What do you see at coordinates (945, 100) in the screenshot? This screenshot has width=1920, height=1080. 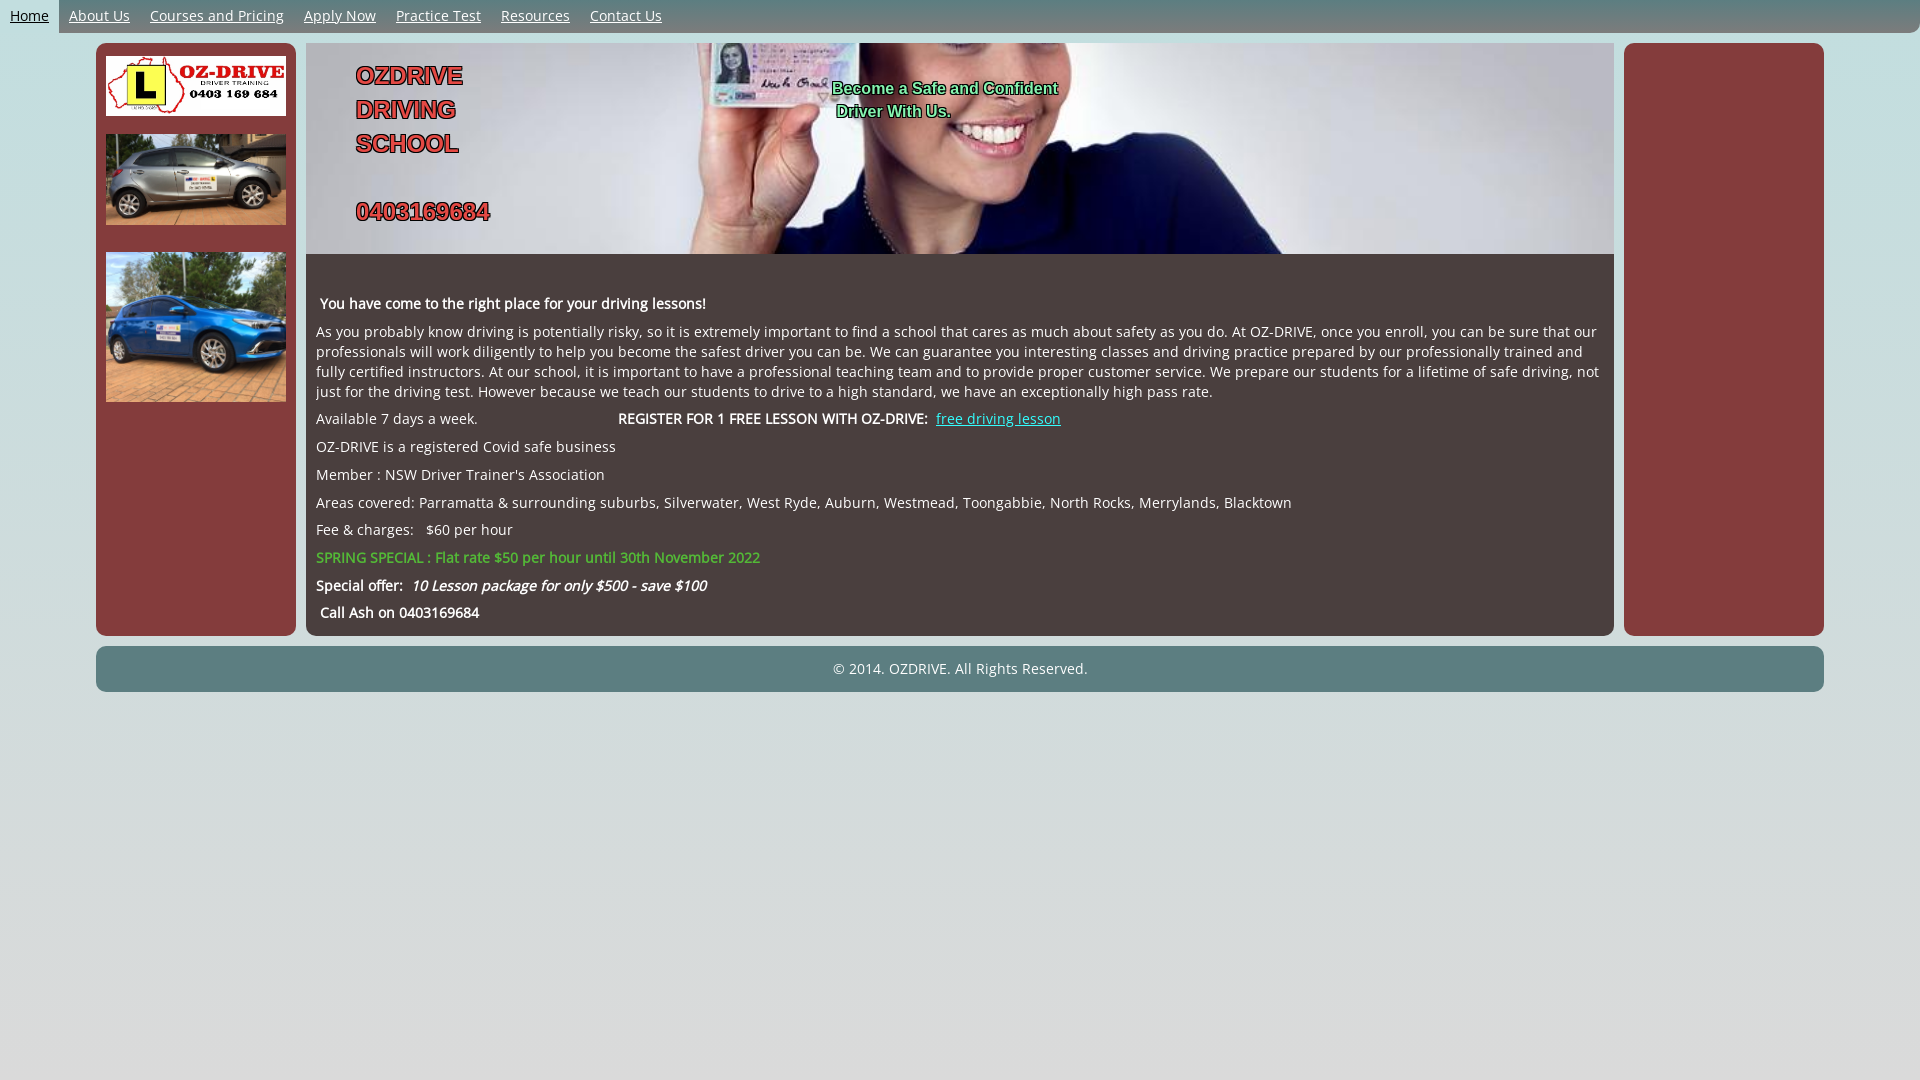 I see `Become a Safe and Confident
 Driver With Us.` at bounding box center [945, 100].